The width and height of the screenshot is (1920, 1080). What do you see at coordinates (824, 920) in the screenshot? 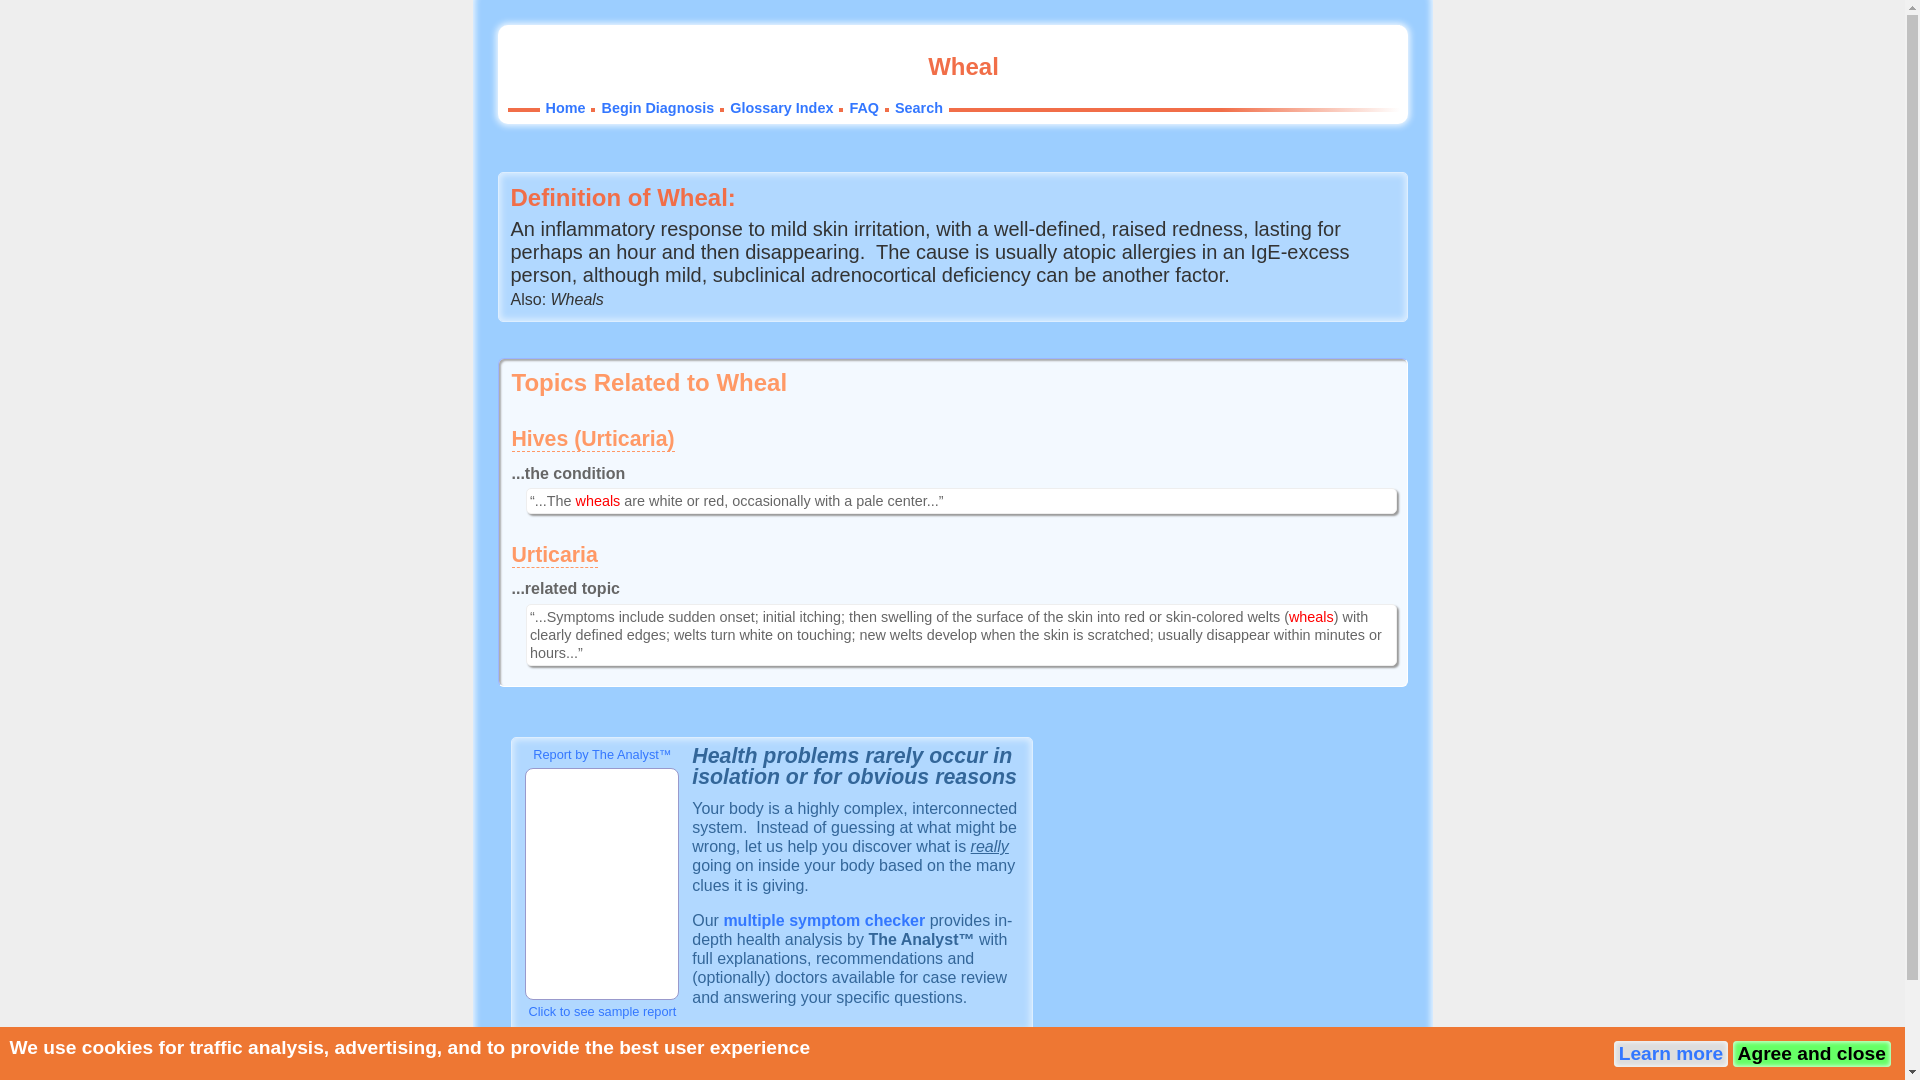
I see `Begin Symptom Entry` at bounding box center [824, 920].